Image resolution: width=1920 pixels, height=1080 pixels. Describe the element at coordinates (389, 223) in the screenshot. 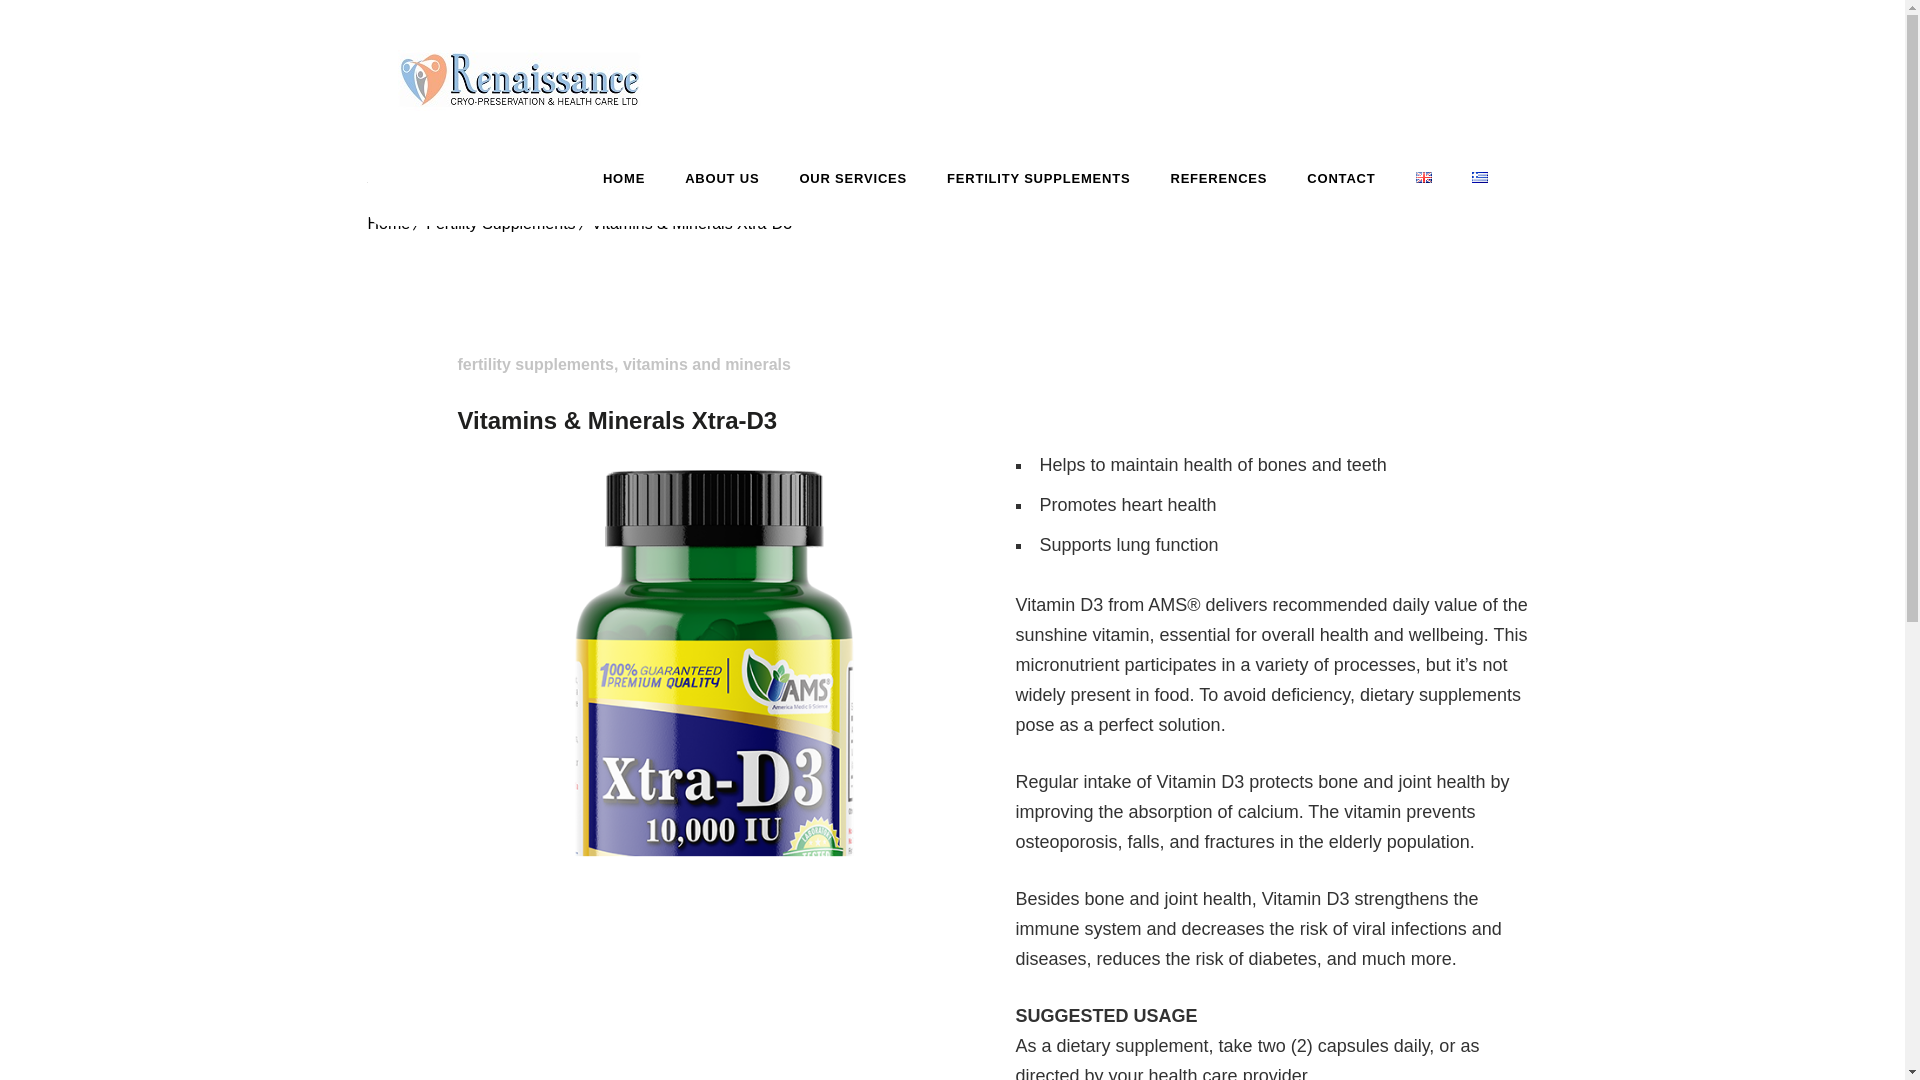

I see `Home` at that location.